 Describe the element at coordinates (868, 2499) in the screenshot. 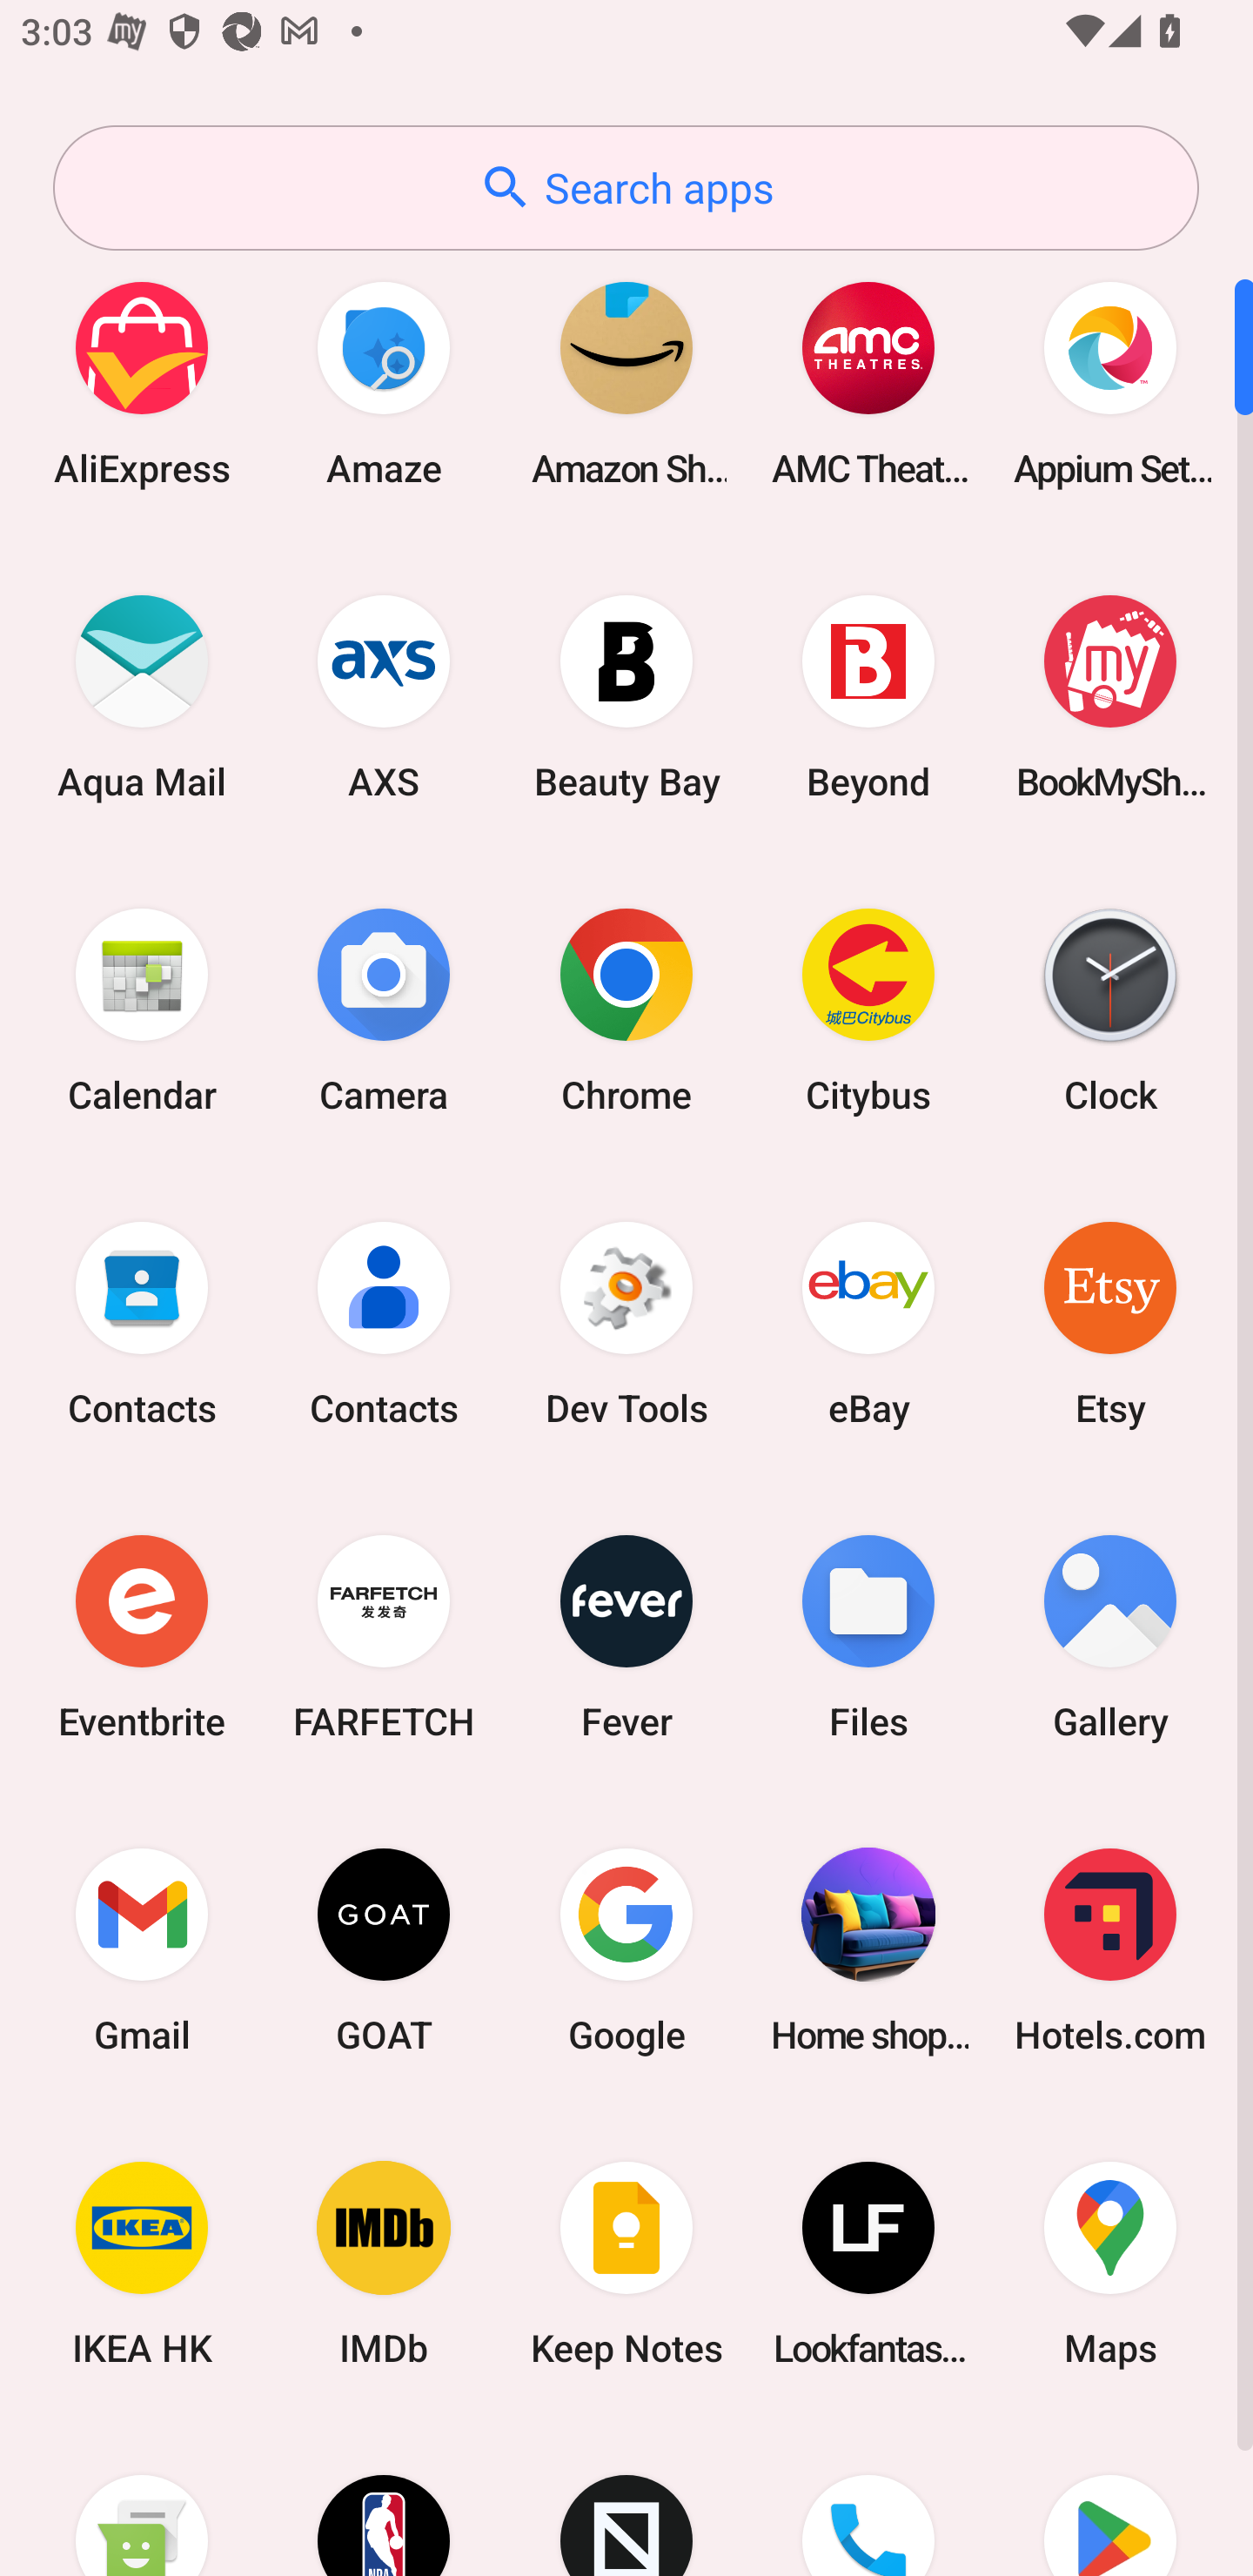

I see `Phone` at that location.